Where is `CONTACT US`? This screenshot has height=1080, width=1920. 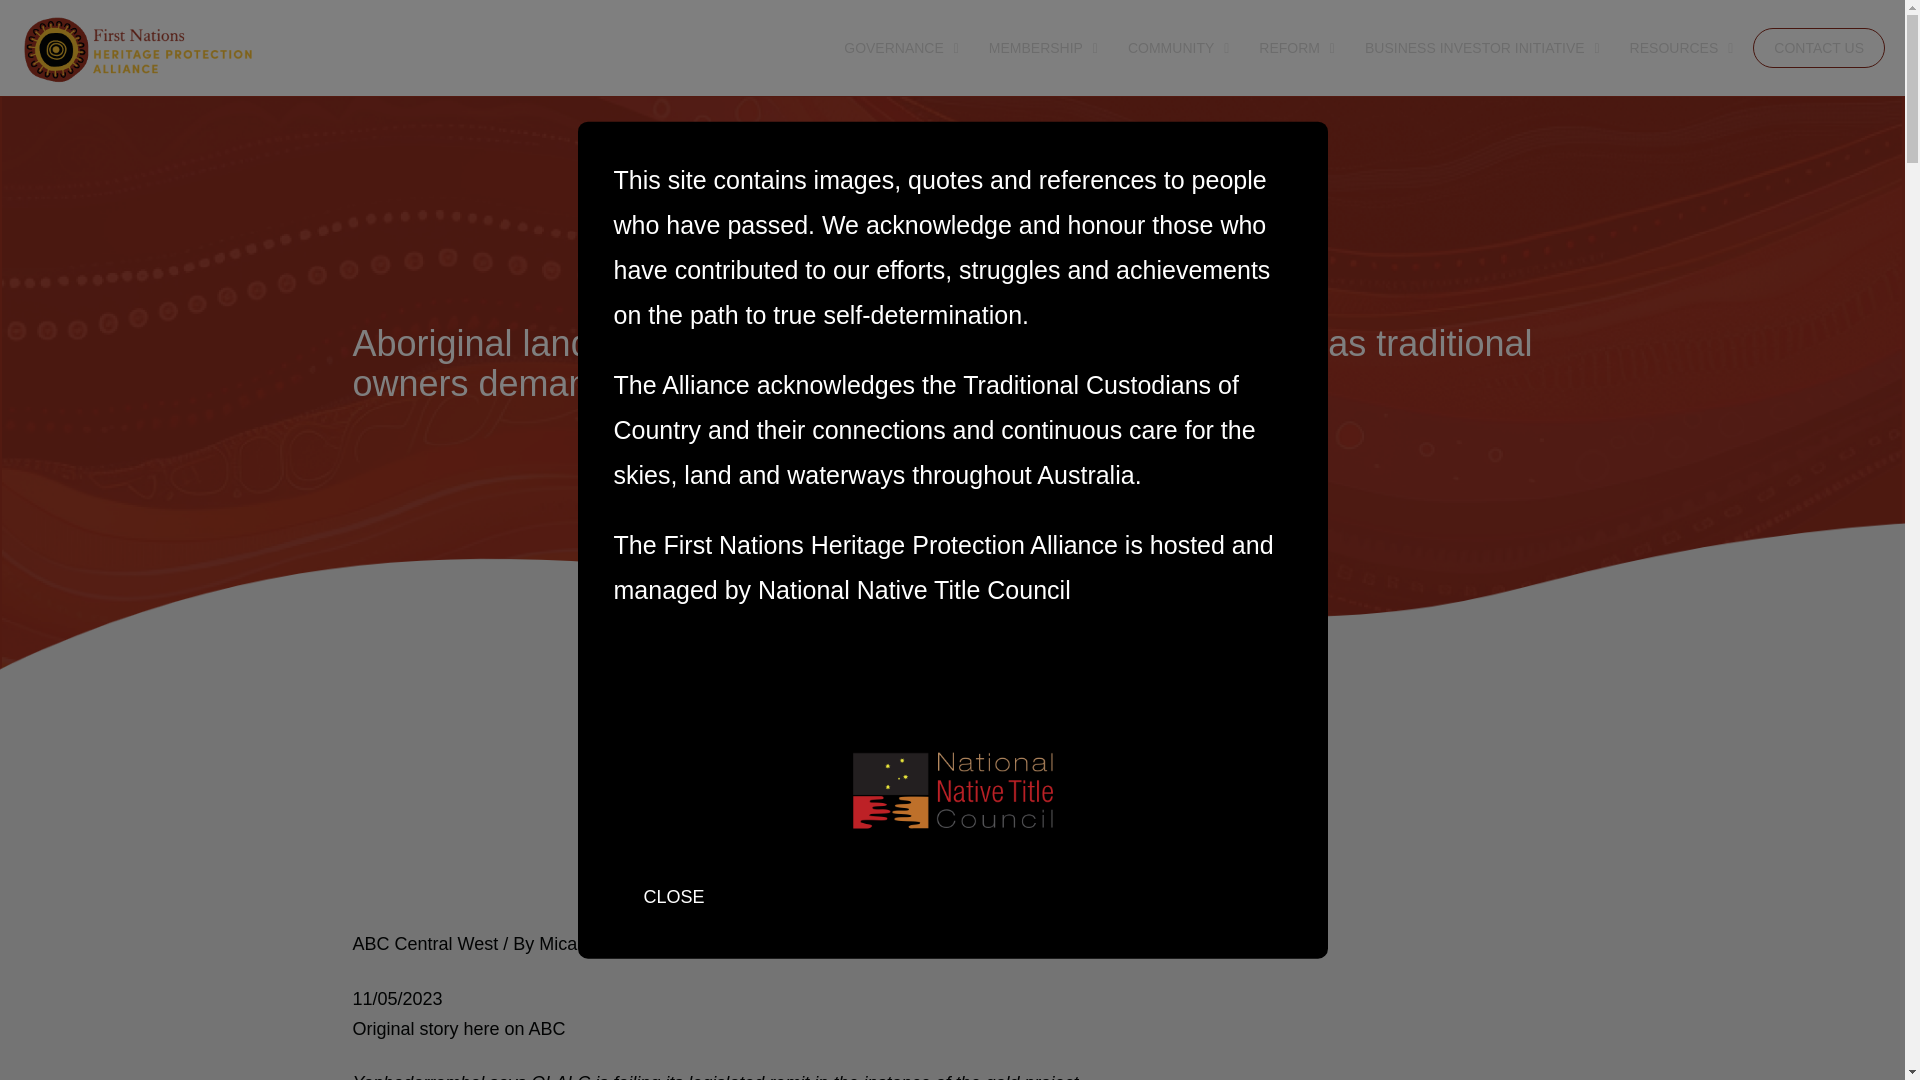
CONTACT US is located at coordinates (1818, 48).